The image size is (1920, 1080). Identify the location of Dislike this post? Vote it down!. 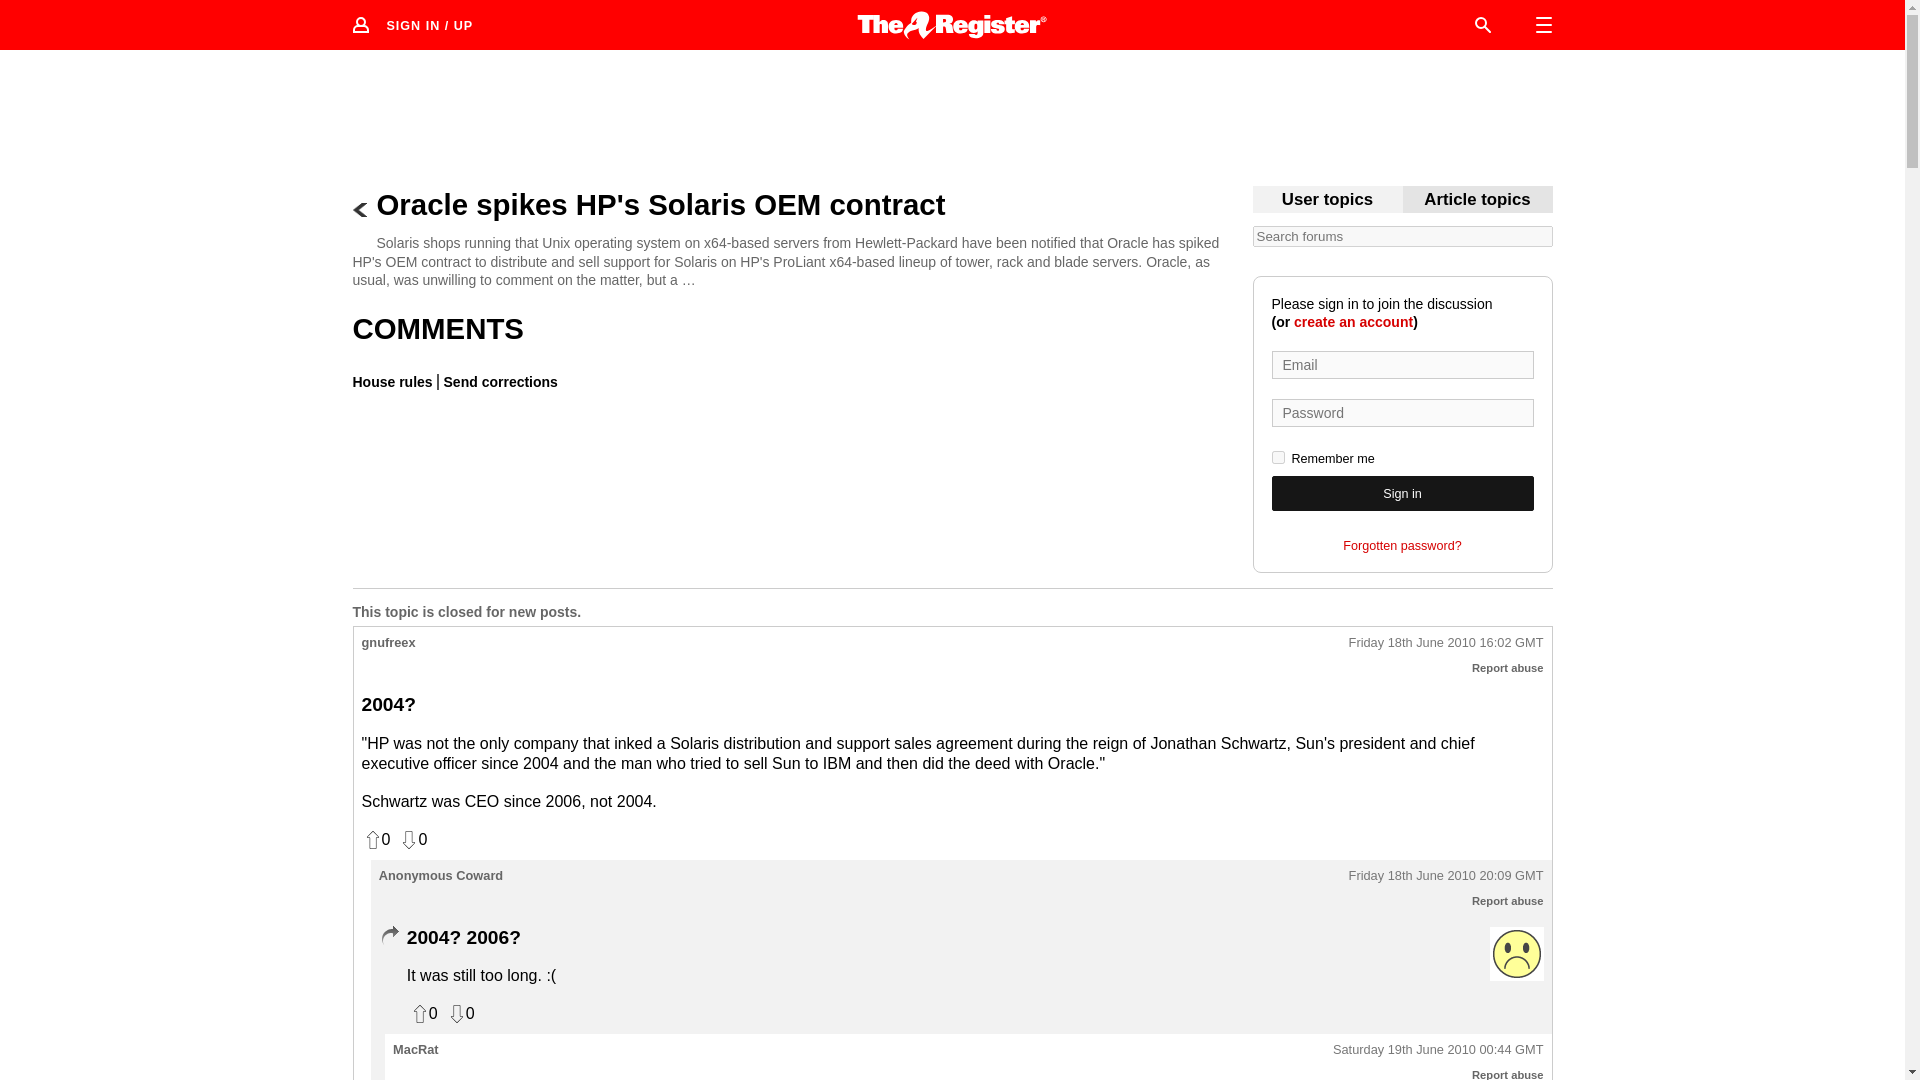
(412, 840).